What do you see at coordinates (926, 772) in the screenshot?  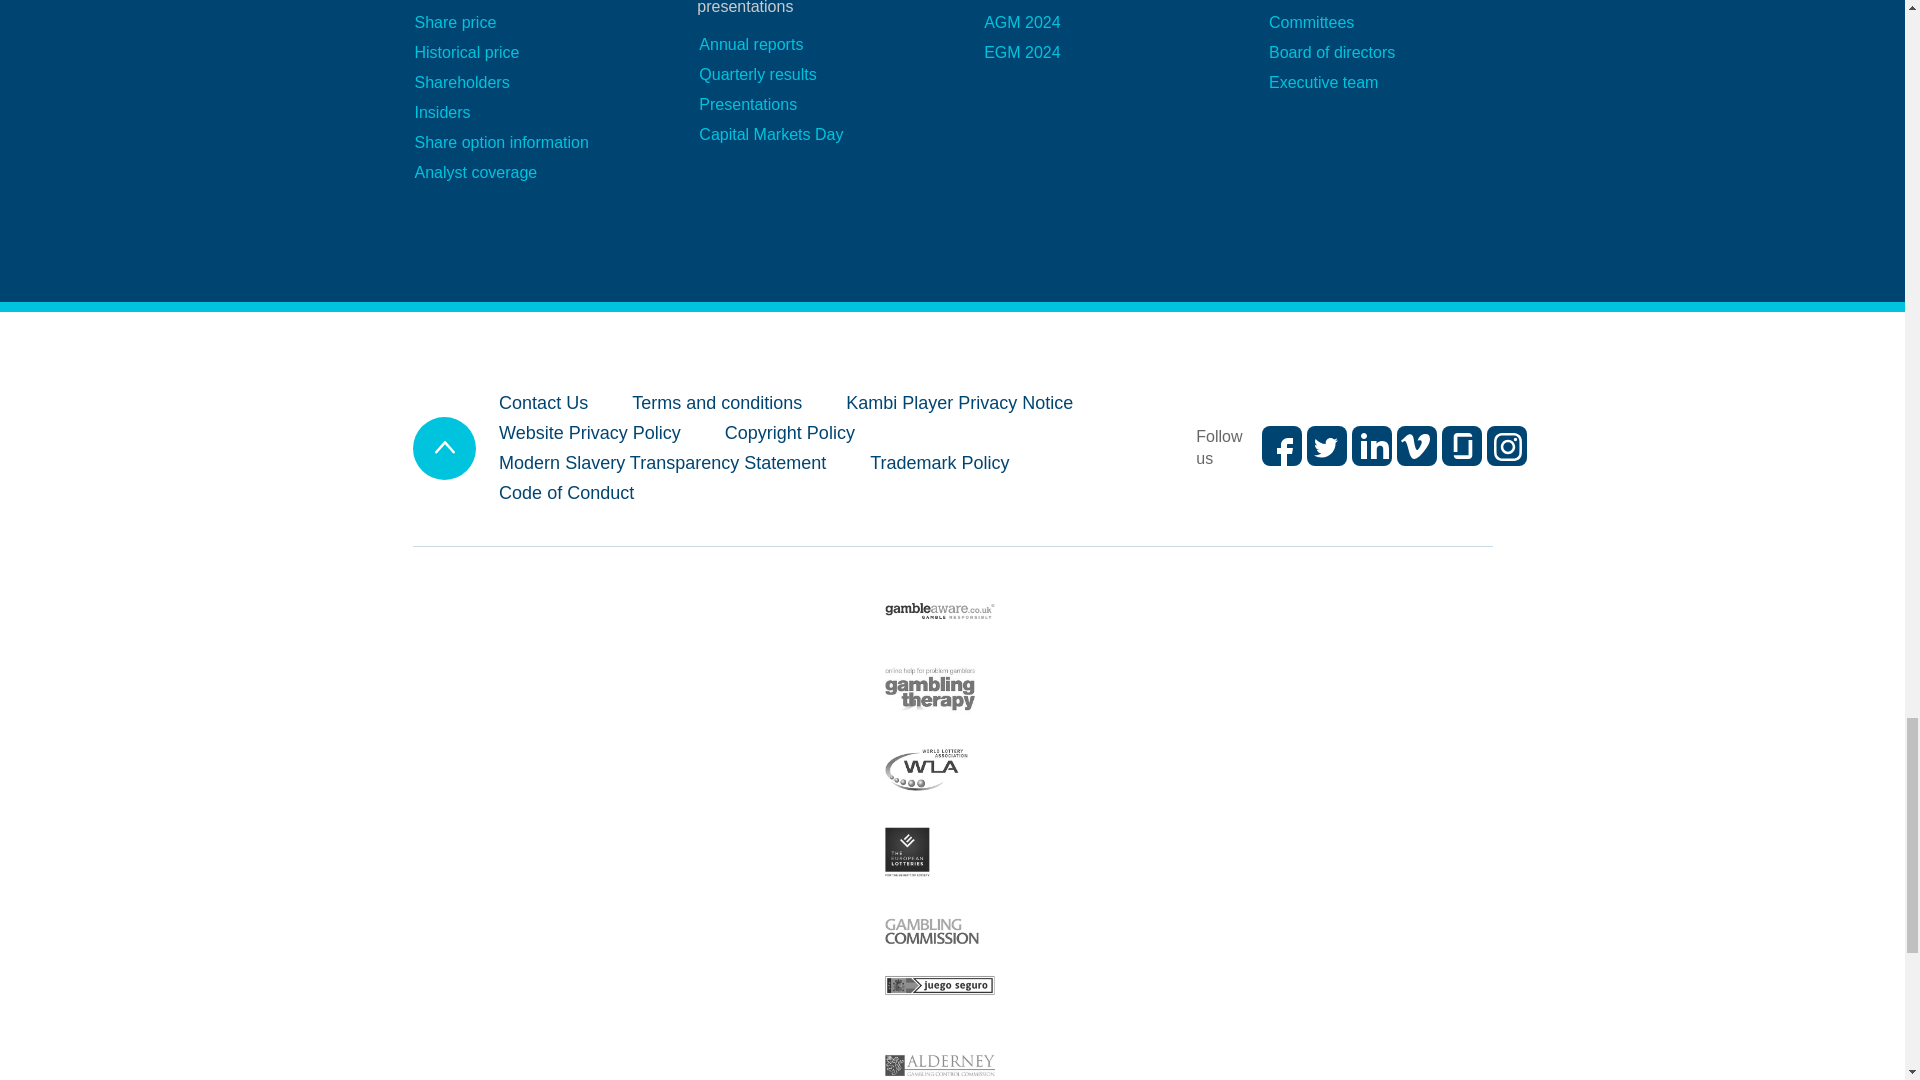 I see `wla-logo` at bounding box center [926, 772].